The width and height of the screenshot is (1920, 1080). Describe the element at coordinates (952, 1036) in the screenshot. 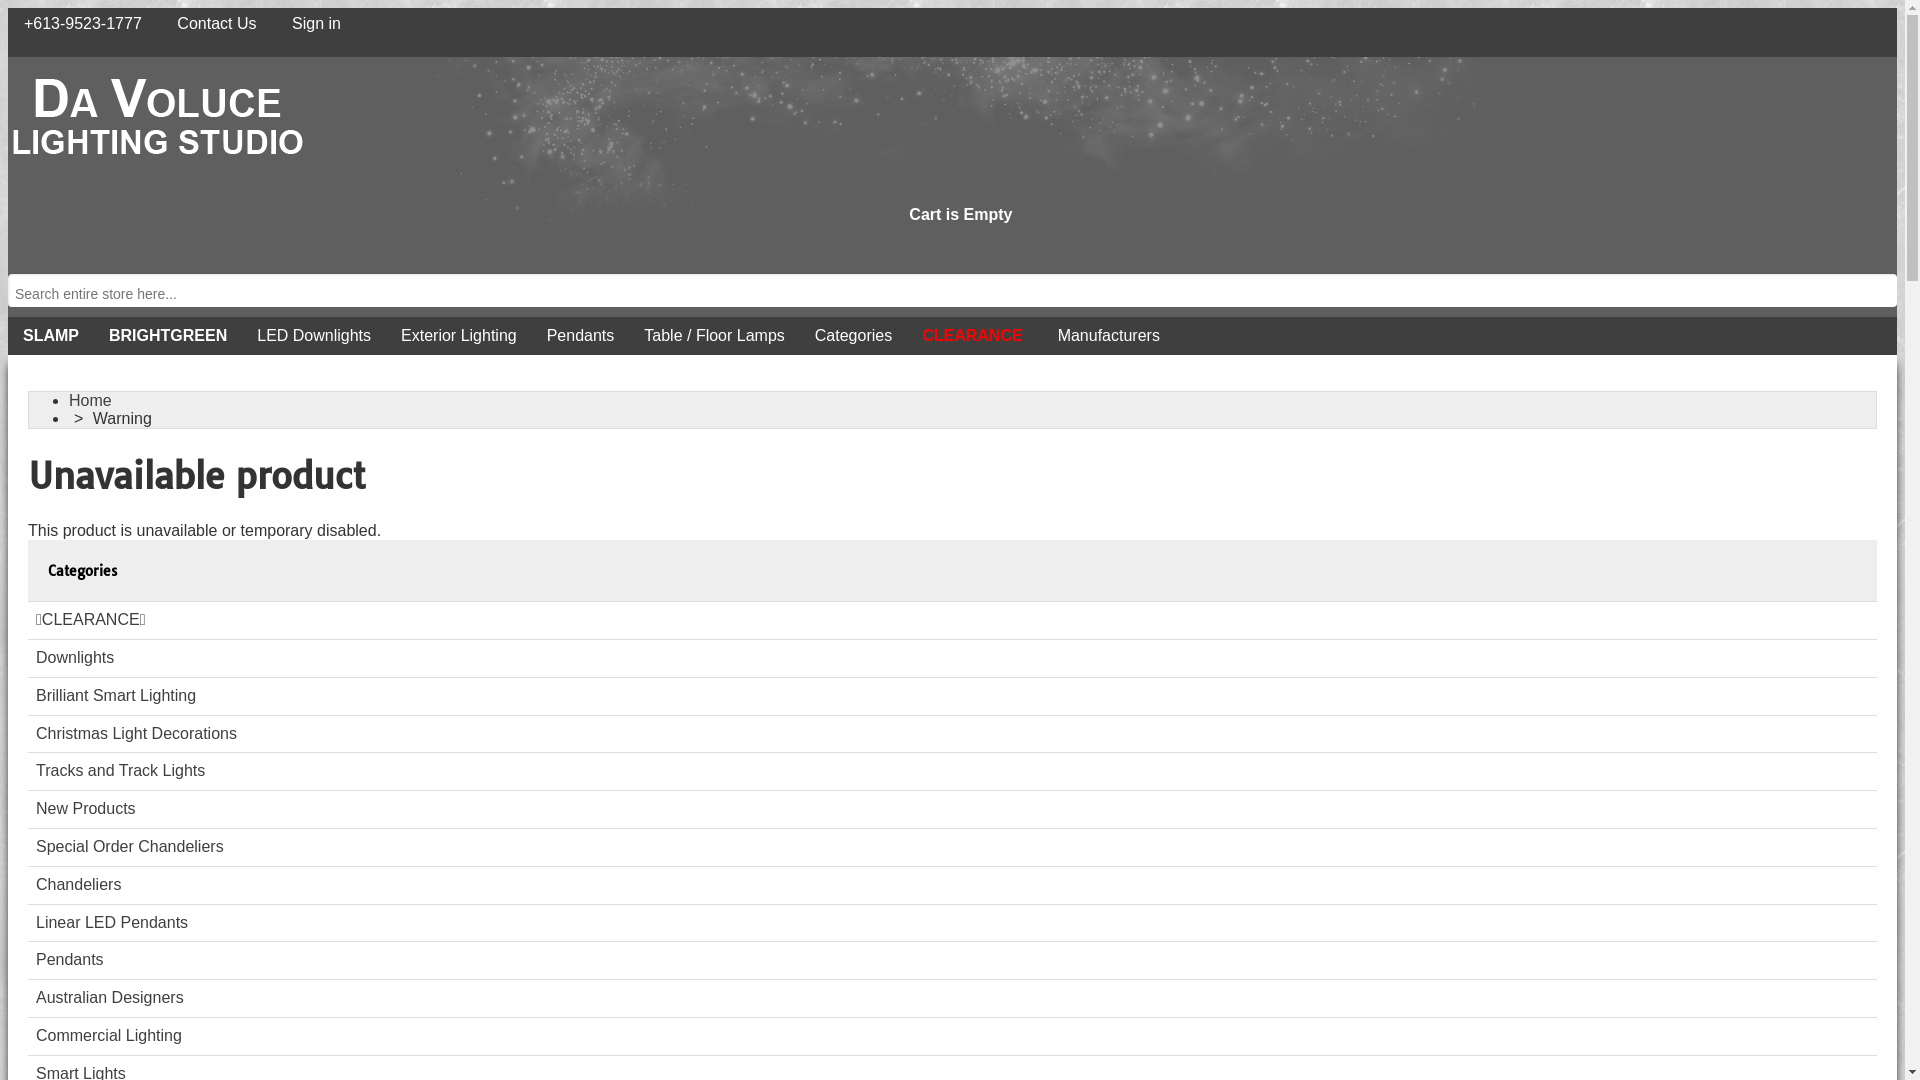

I see `Commercial Lighting` at that location.